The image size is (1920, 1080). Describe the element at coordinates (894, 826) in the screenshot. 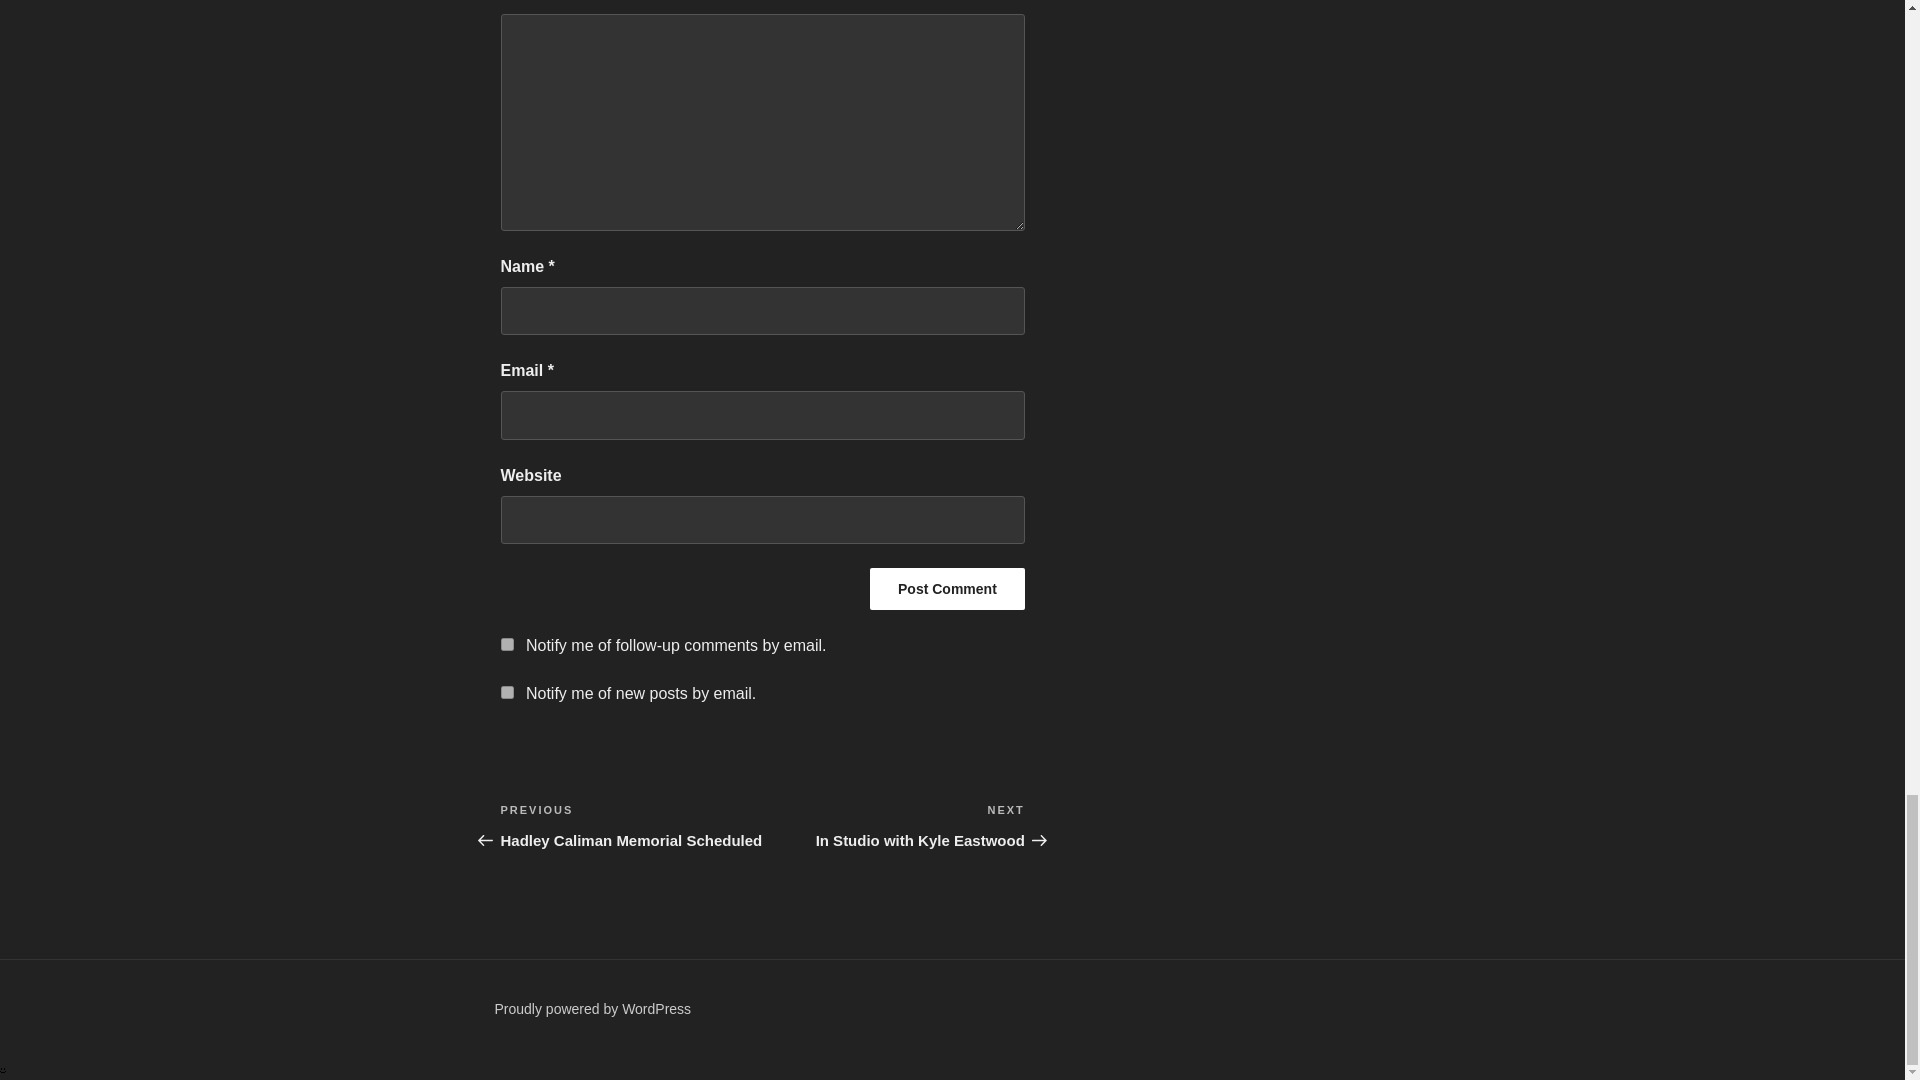

I see `Post Comment` at that location.